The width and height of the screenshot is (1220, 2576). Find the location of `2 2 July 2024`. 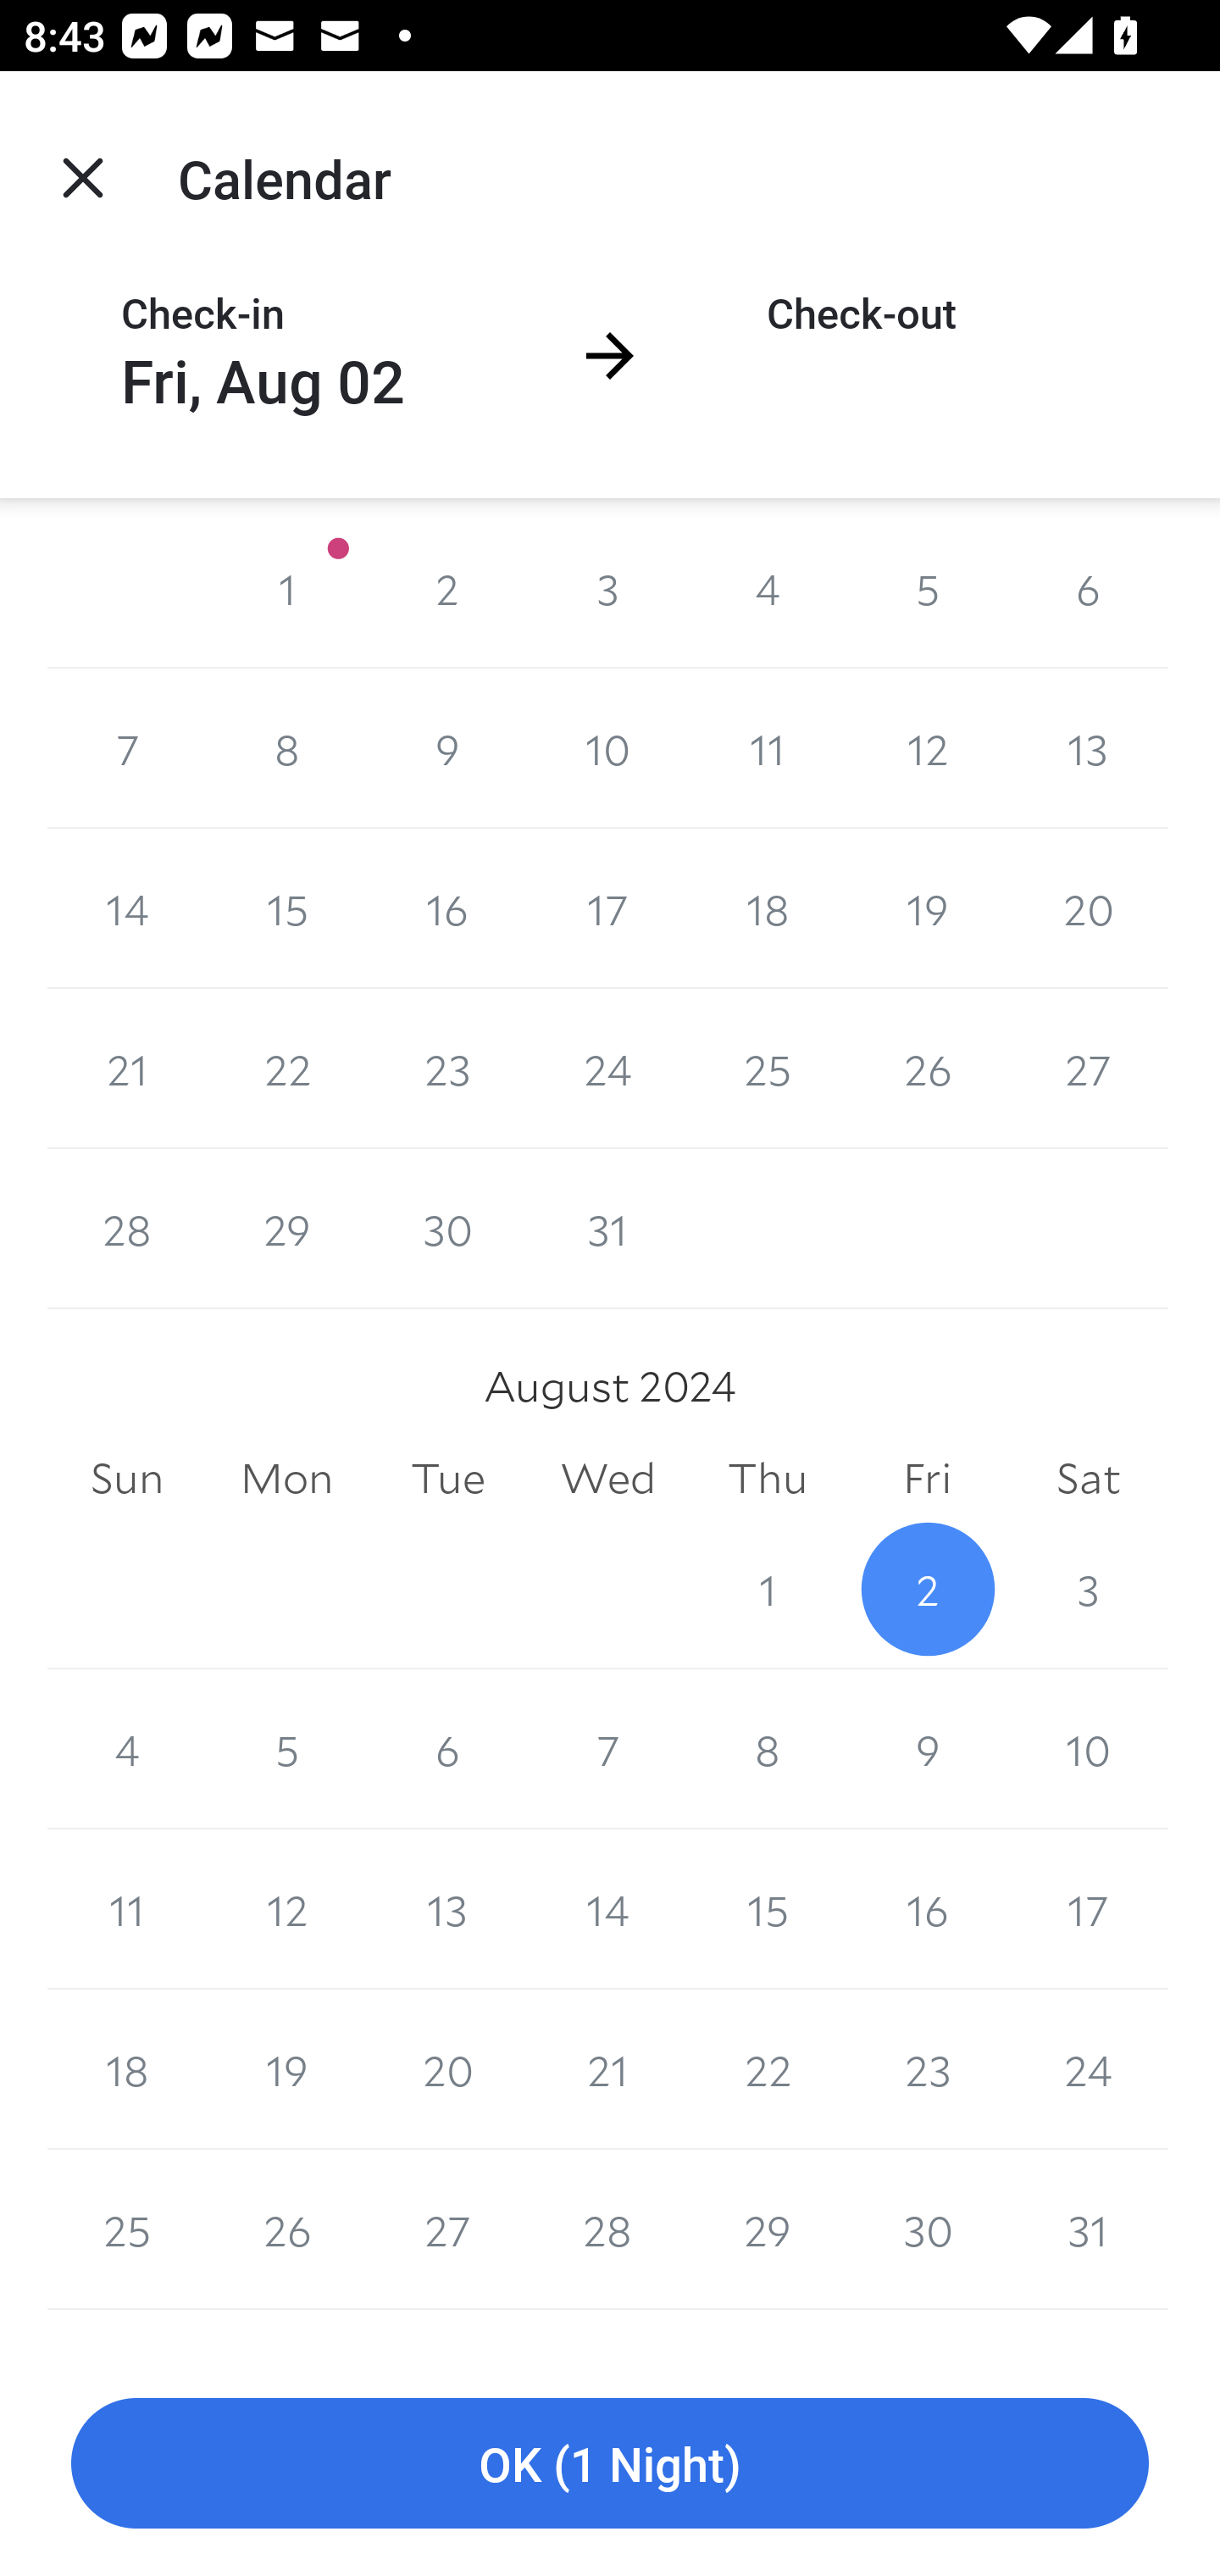

2 2 July 2024 is located at coordinates (447, 588).